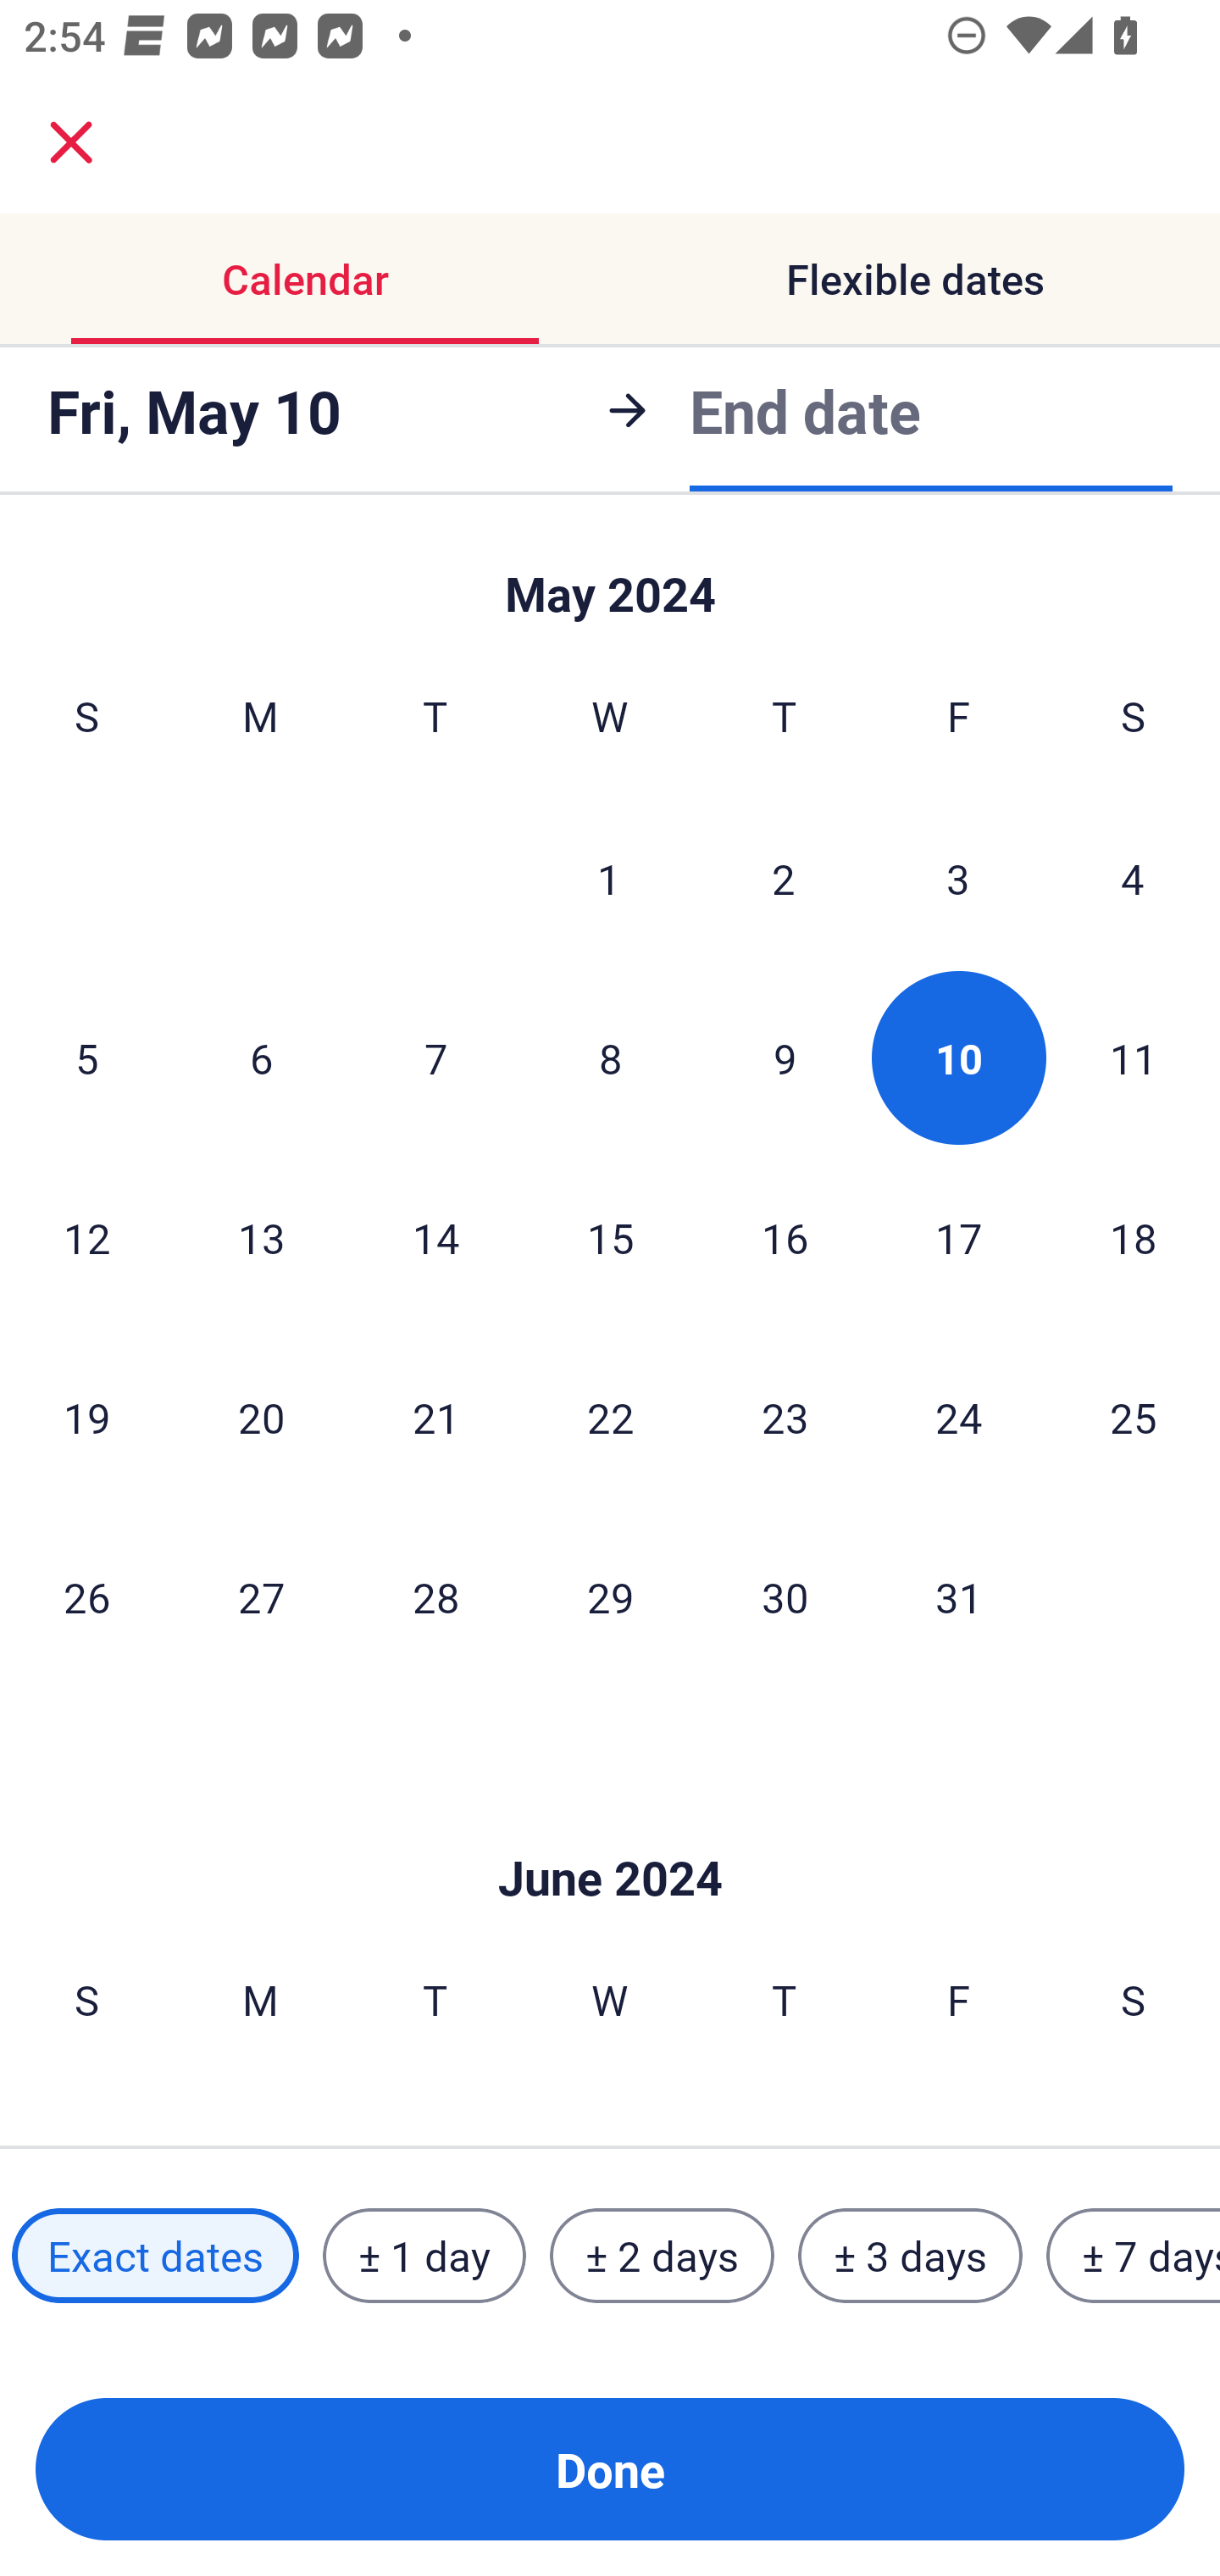 This screenshot has width=1220, height=2576. What do you see at coordinates (261, 1058) in the screenshot?
I see `6 Monday, May 6, 2024` at bounding box center [261, 1058].